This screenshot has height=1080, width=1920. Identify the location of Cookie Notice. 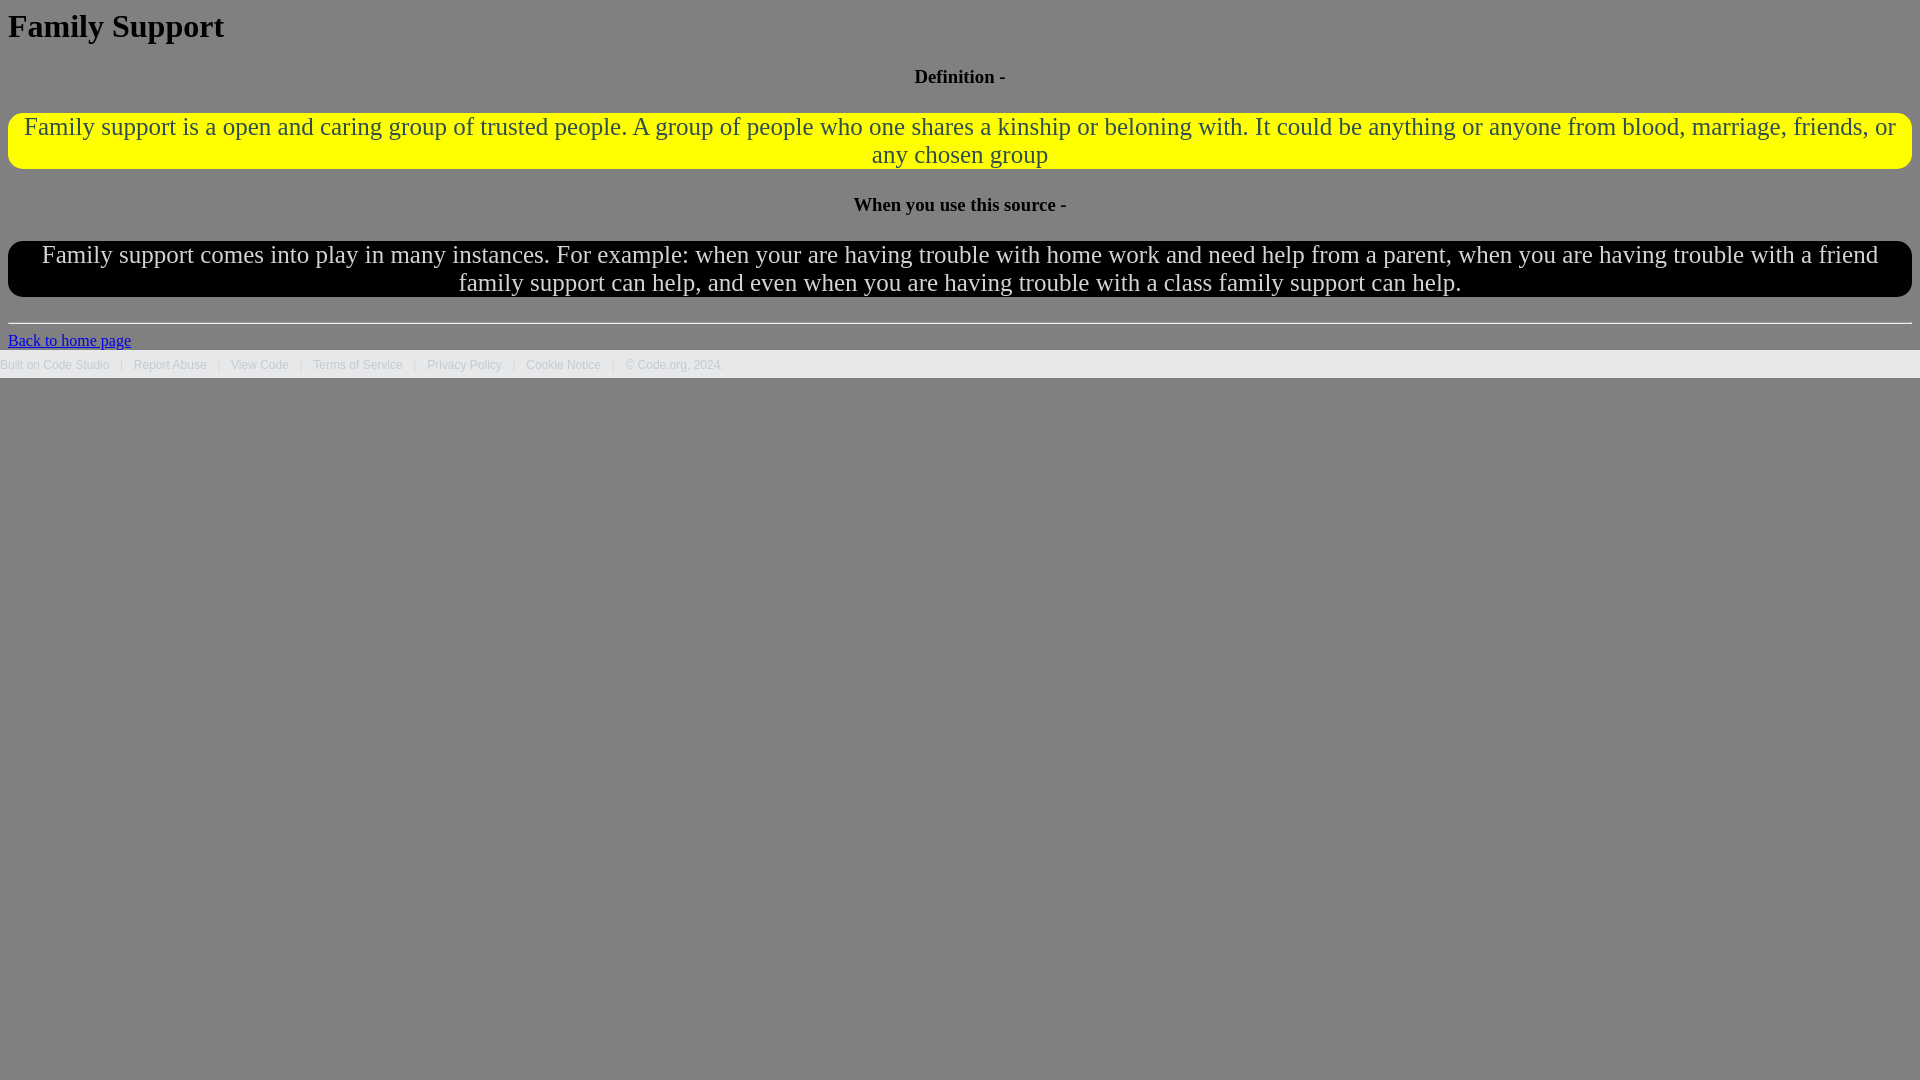
(563, 364).